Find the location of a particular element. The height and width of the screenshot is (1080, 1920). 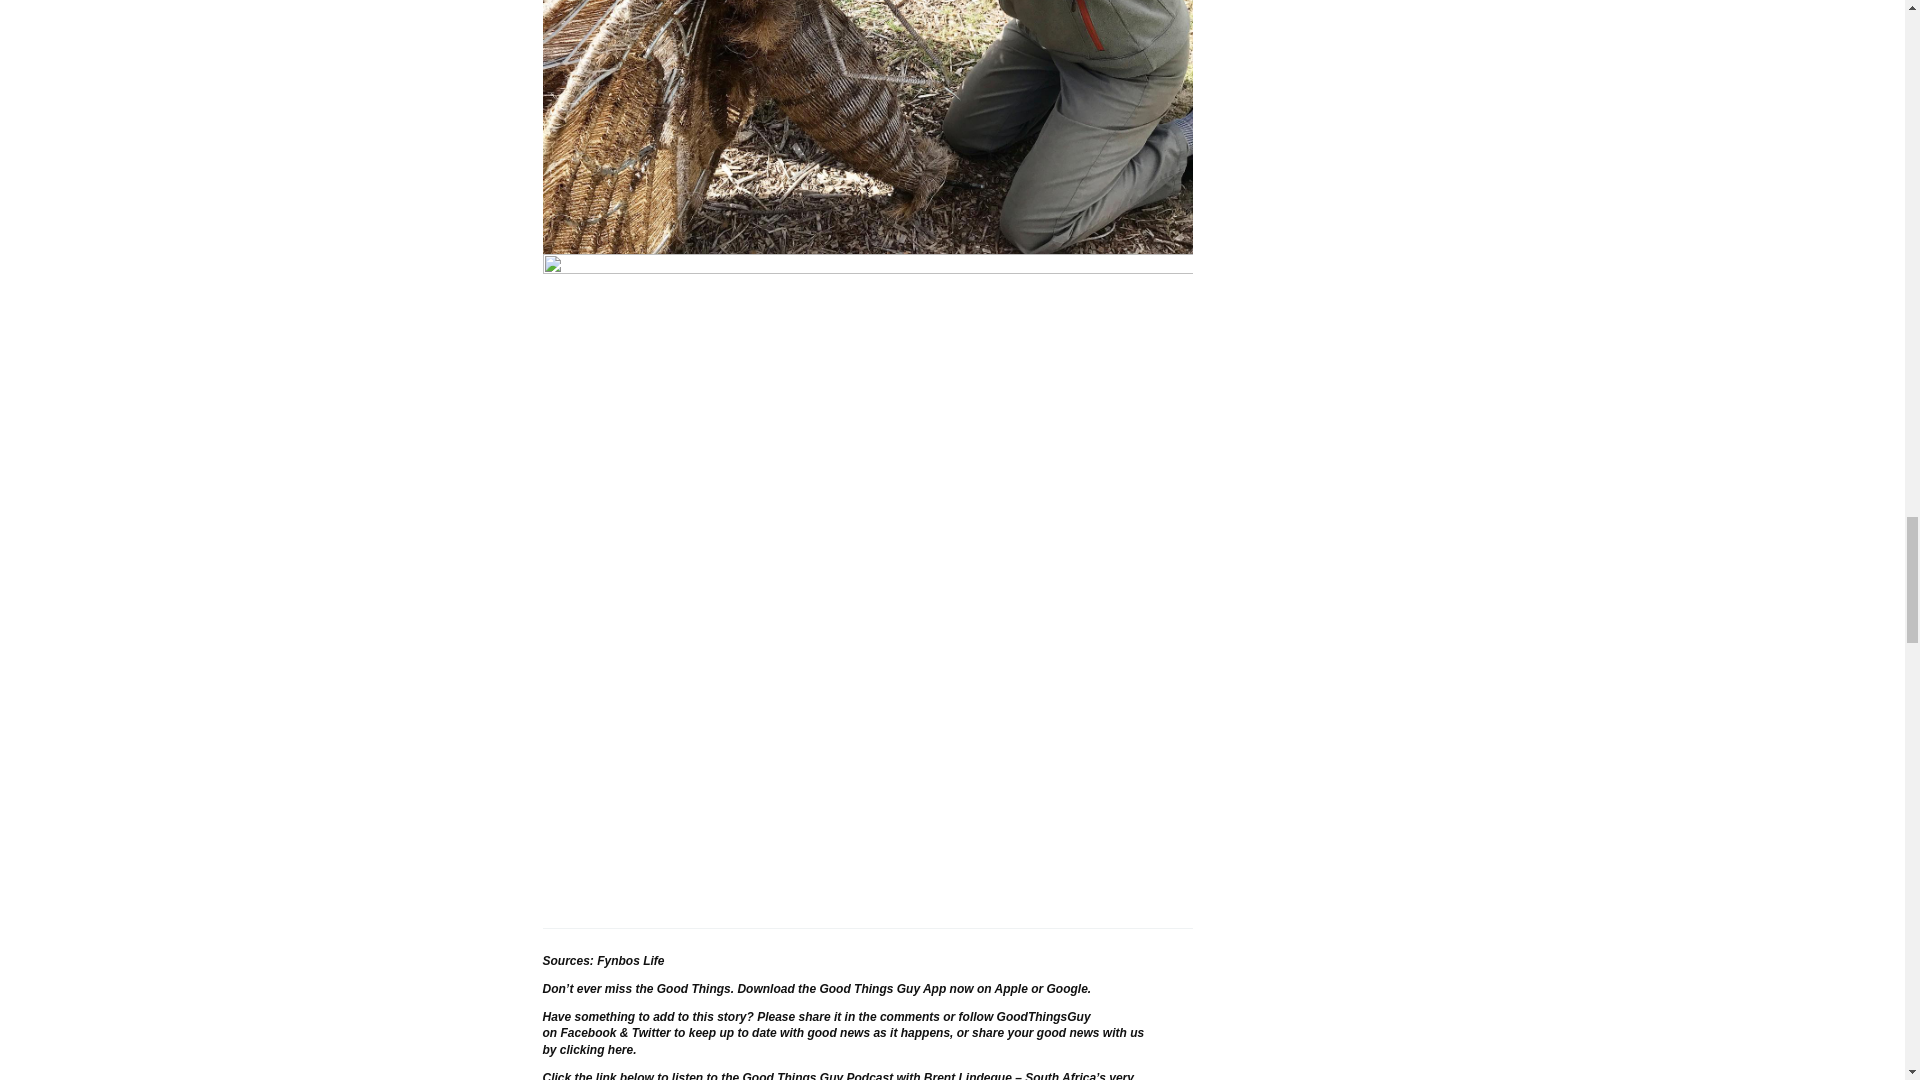

Google is located at coordinates (1067, 988).